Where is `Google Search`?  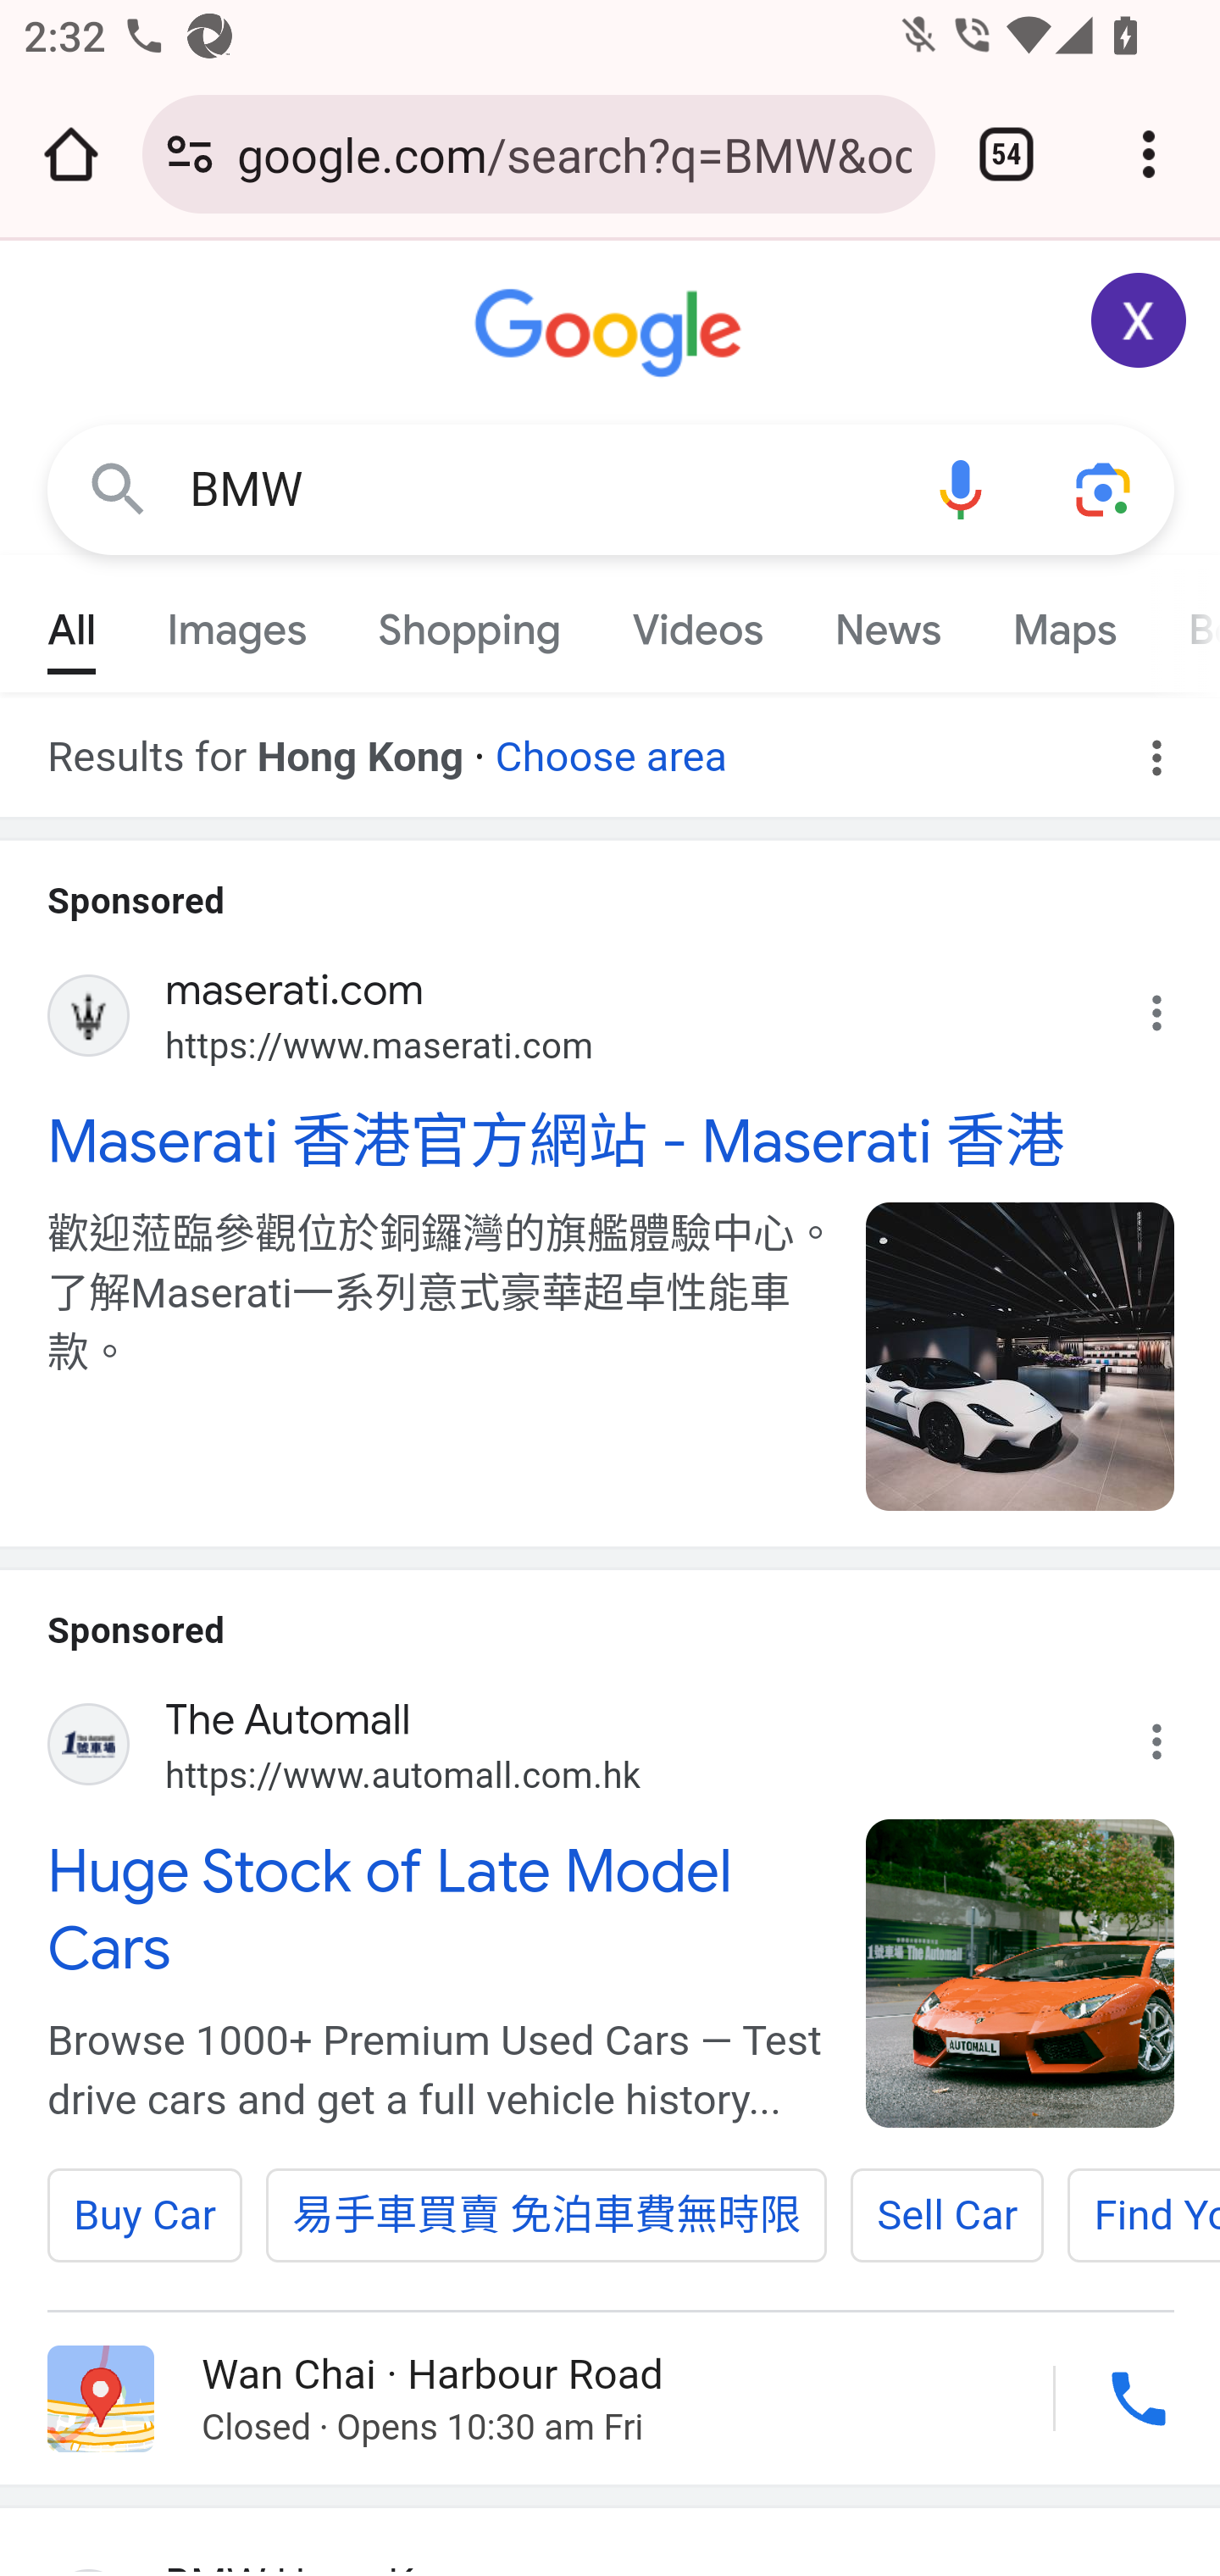
Google Search is located at coordinates (119, 488).